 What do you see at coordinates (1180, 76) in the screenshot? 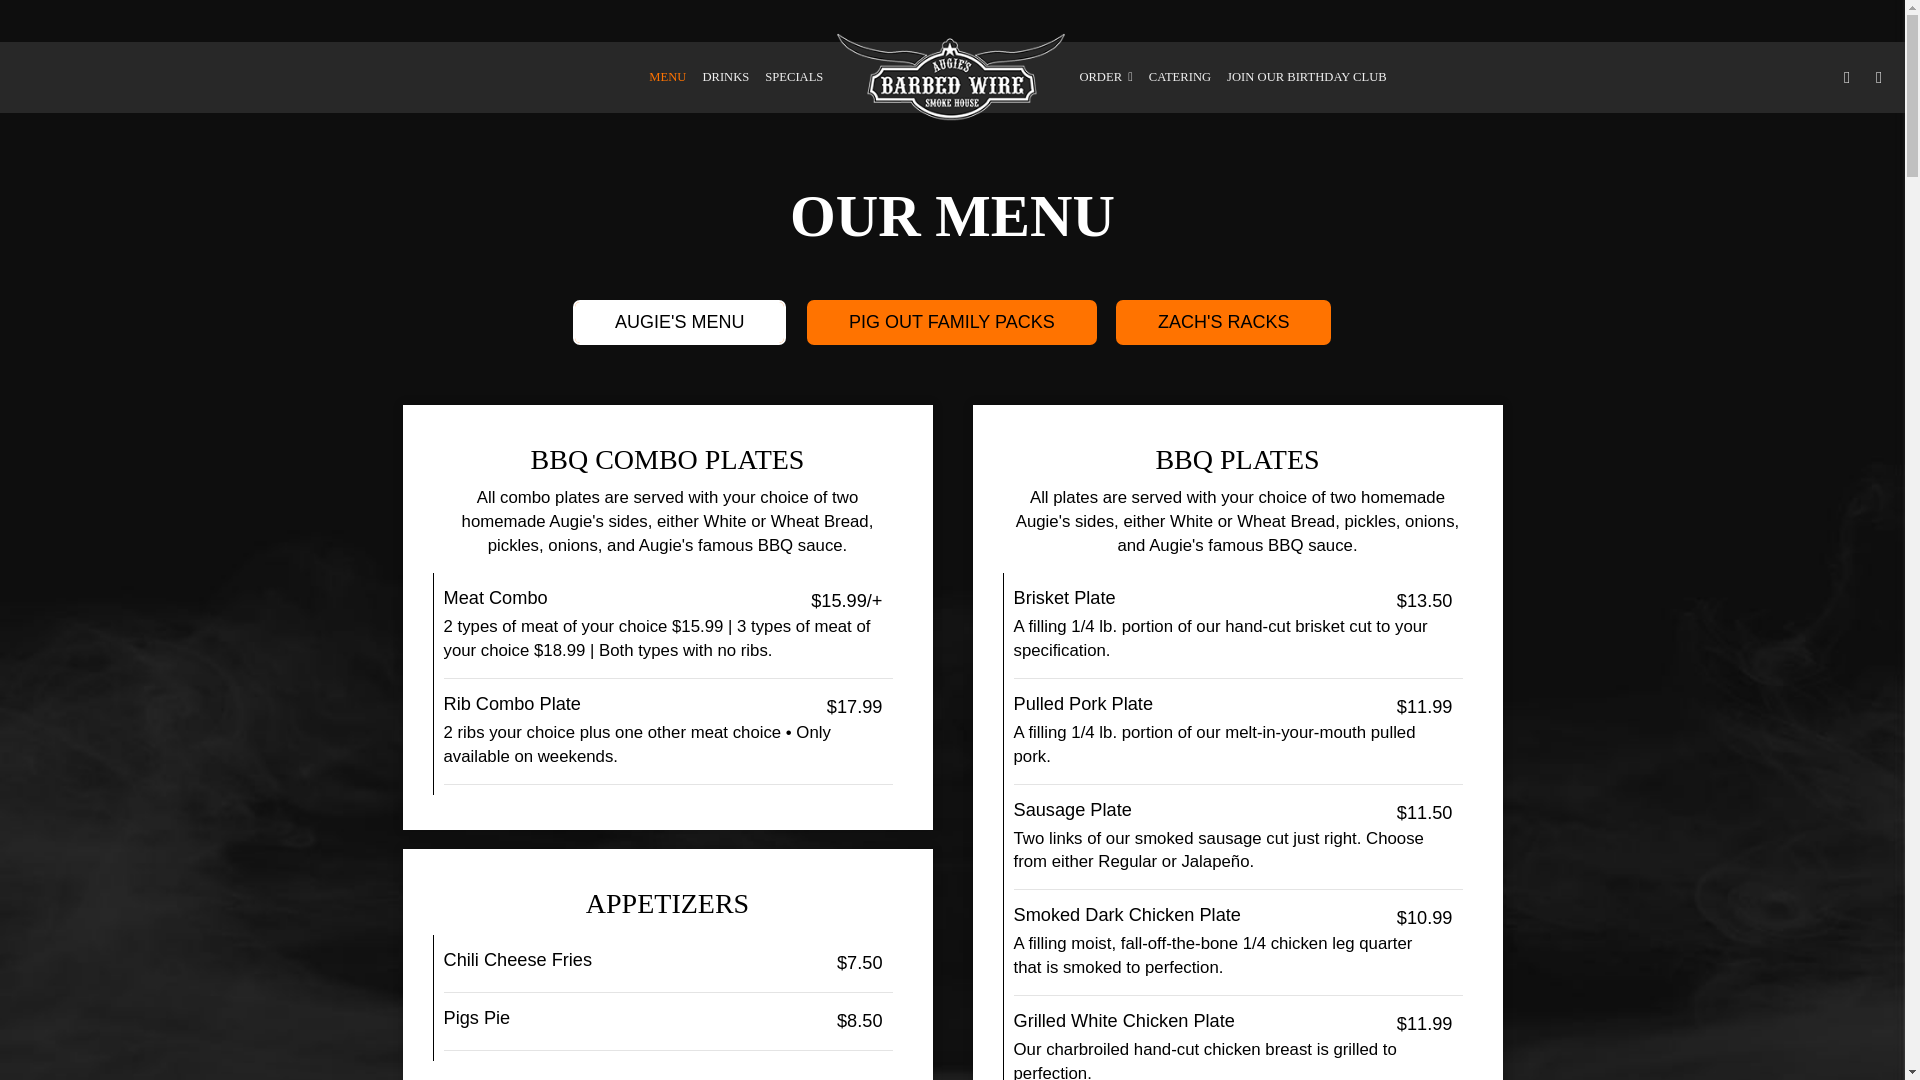
I see `CATERING` at bounding box center [1180, 76].